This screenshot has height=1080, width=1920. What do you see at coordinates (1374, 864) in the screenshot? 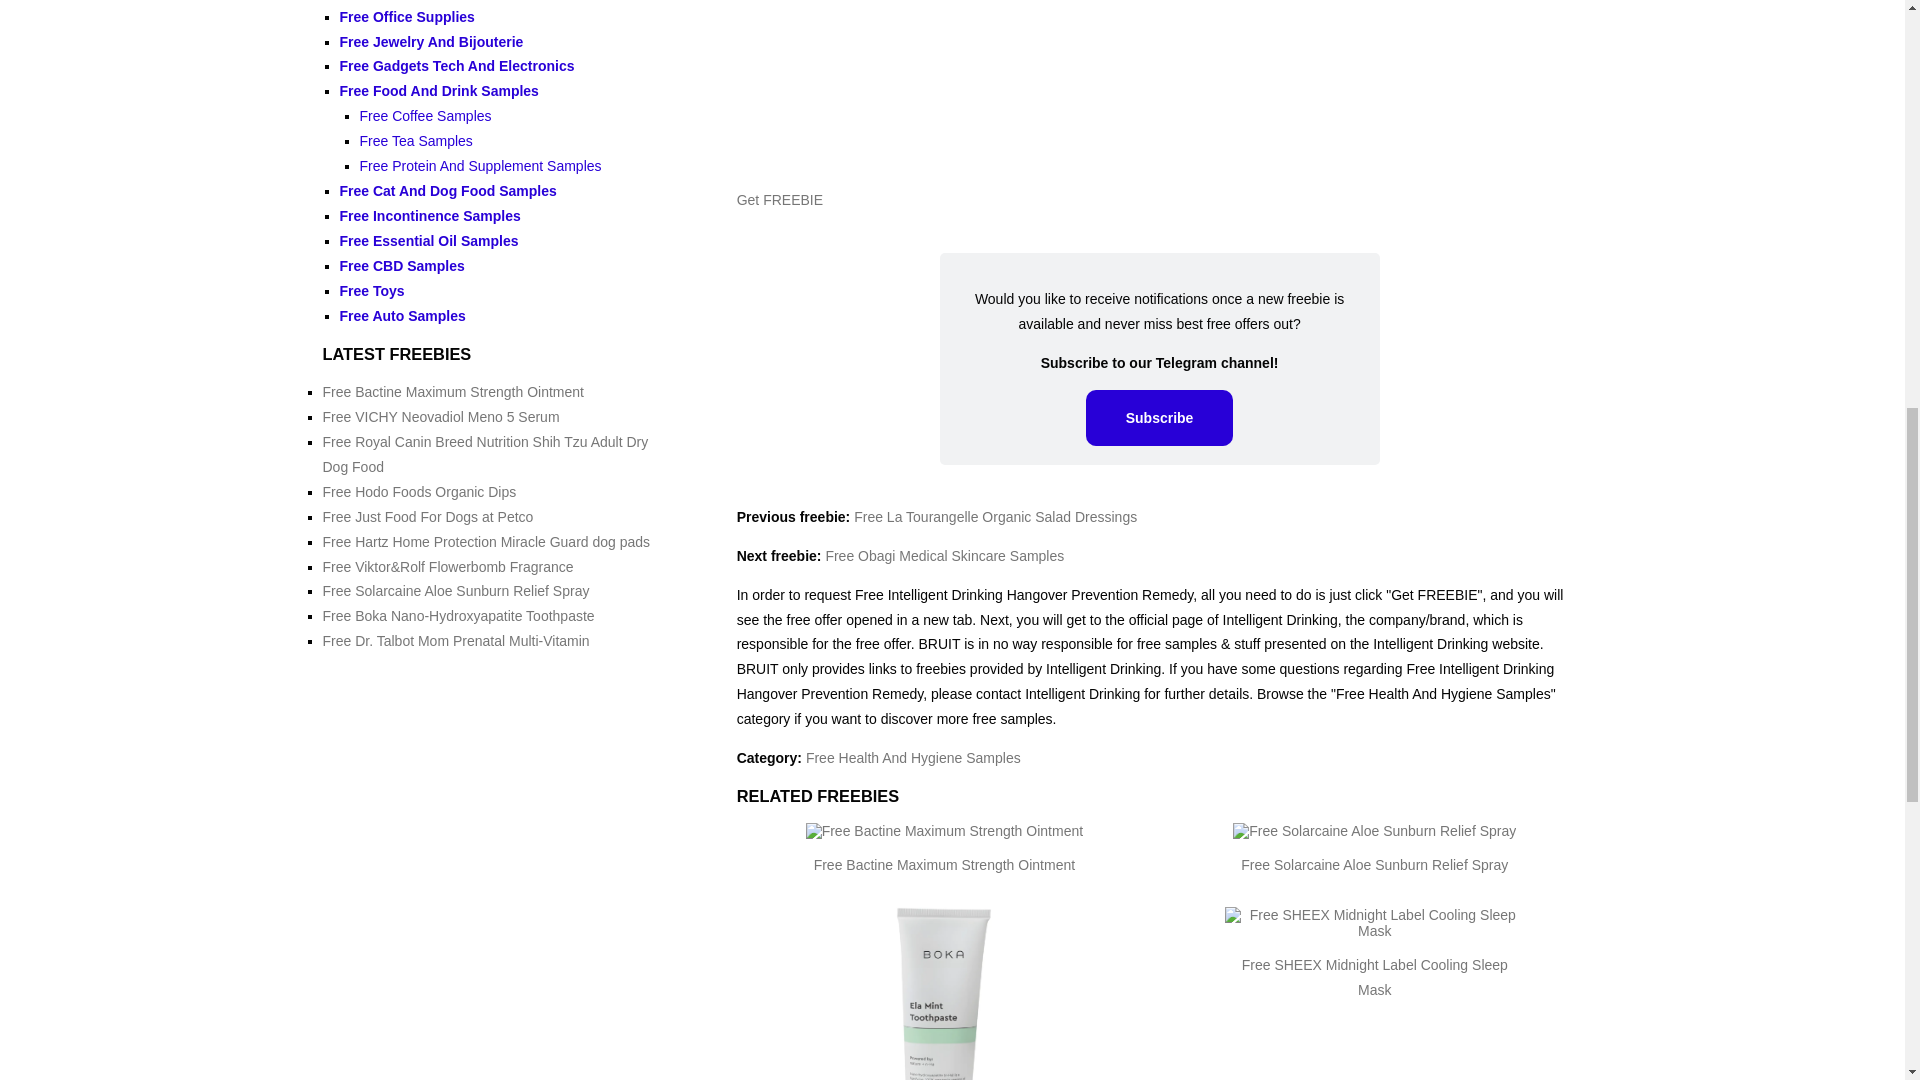
I see `Free Solarcaine Aloe Sunburn Relief Spray` at bounding box center [1374, 864].